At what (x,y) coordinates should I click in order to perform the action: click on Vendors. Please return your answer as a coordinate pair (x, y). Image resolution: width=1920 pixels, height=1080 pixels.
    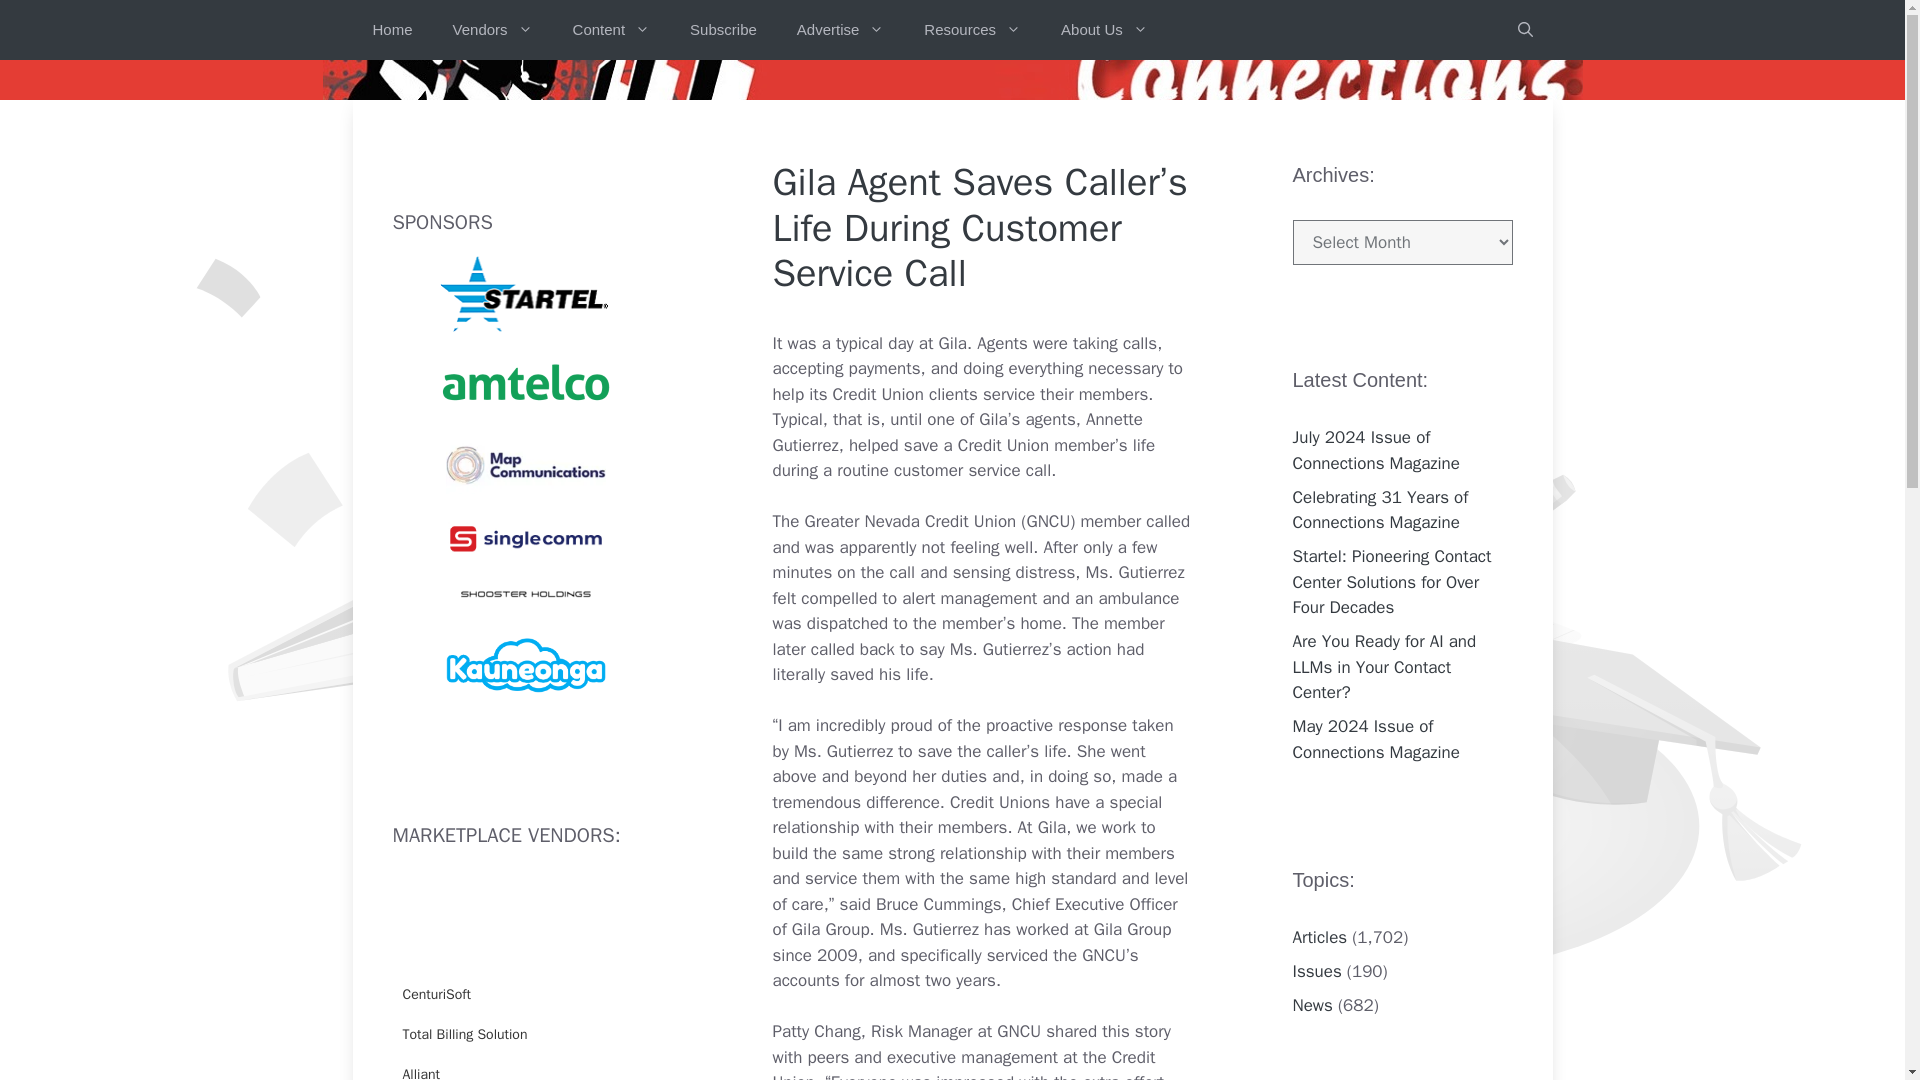
    Looking at the image, I should click on (492, 30).